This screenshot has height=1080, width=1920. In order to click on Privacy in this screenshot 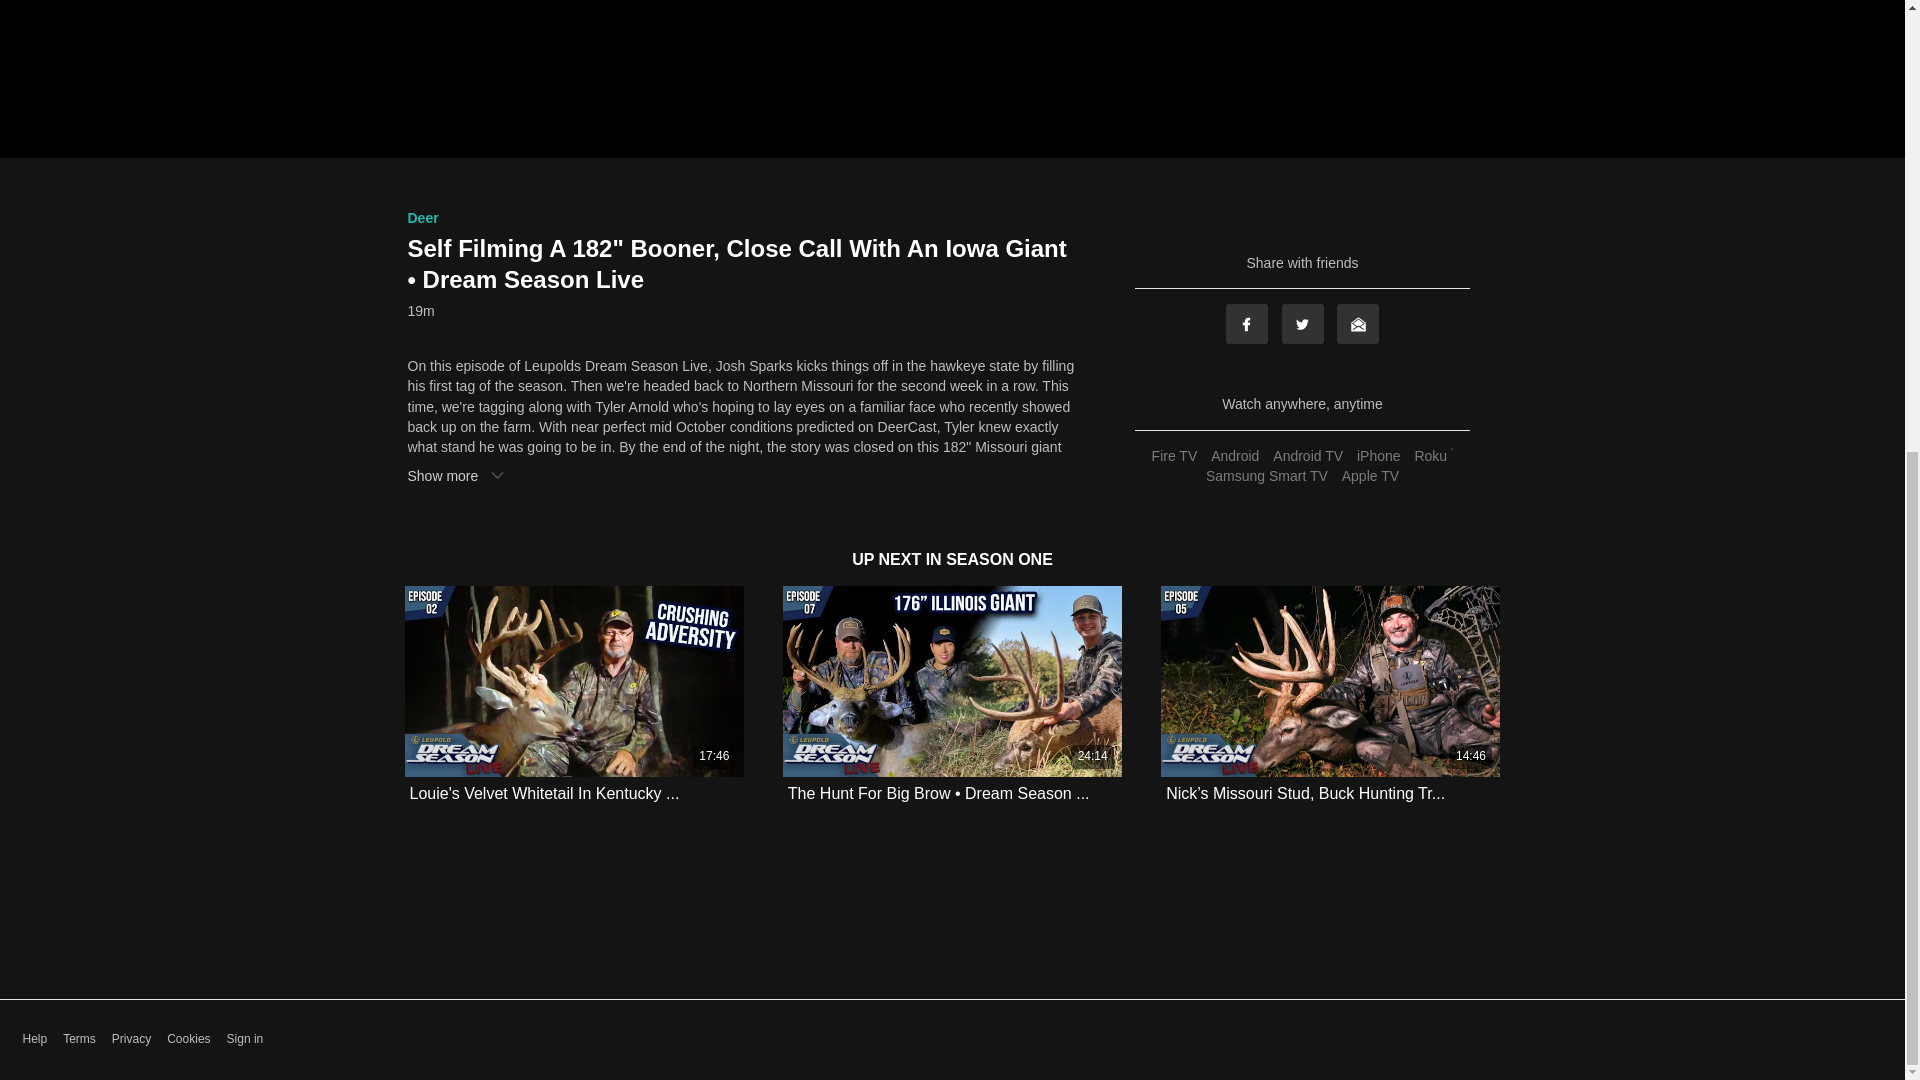, I will do `click(131, 1039)`.